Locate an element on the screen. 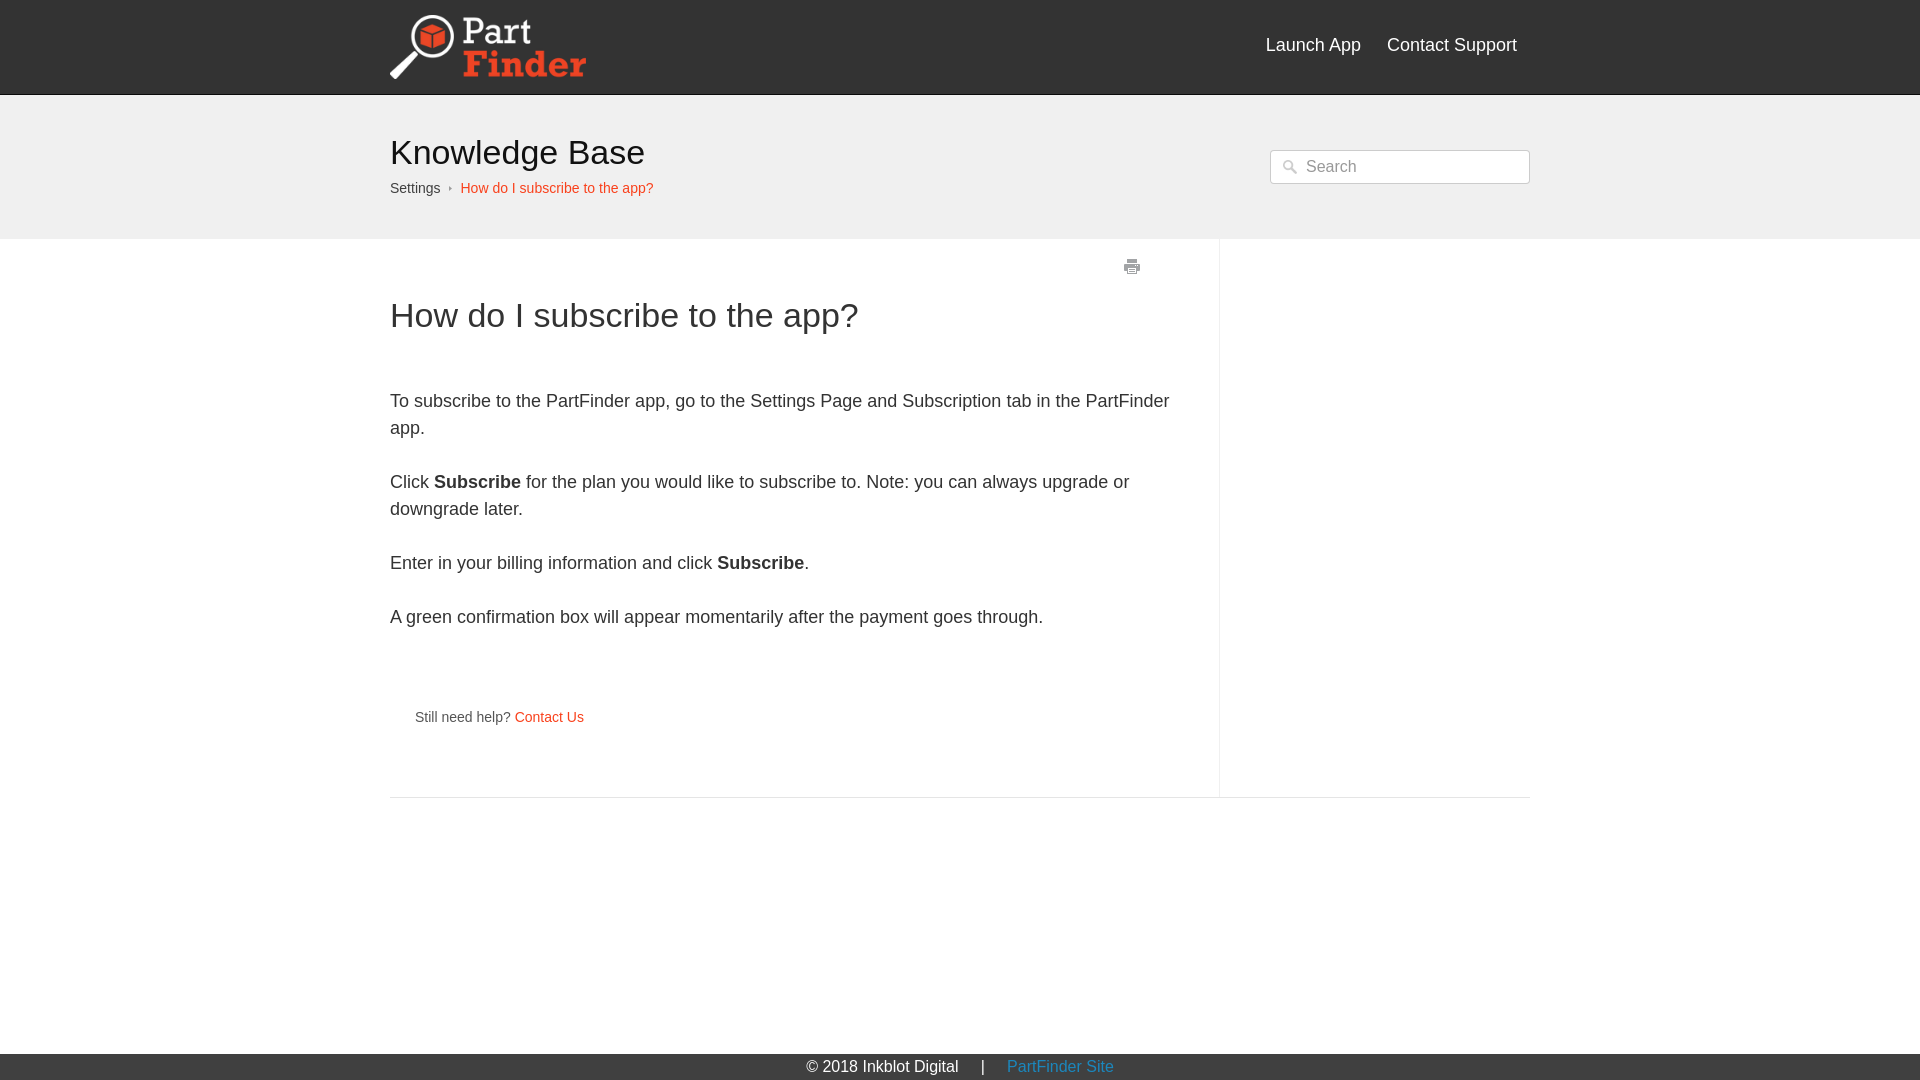 The height and width of the screenshot is (1080, 1920). How do I subscribe to the app? is located at coordinates (556, 188).